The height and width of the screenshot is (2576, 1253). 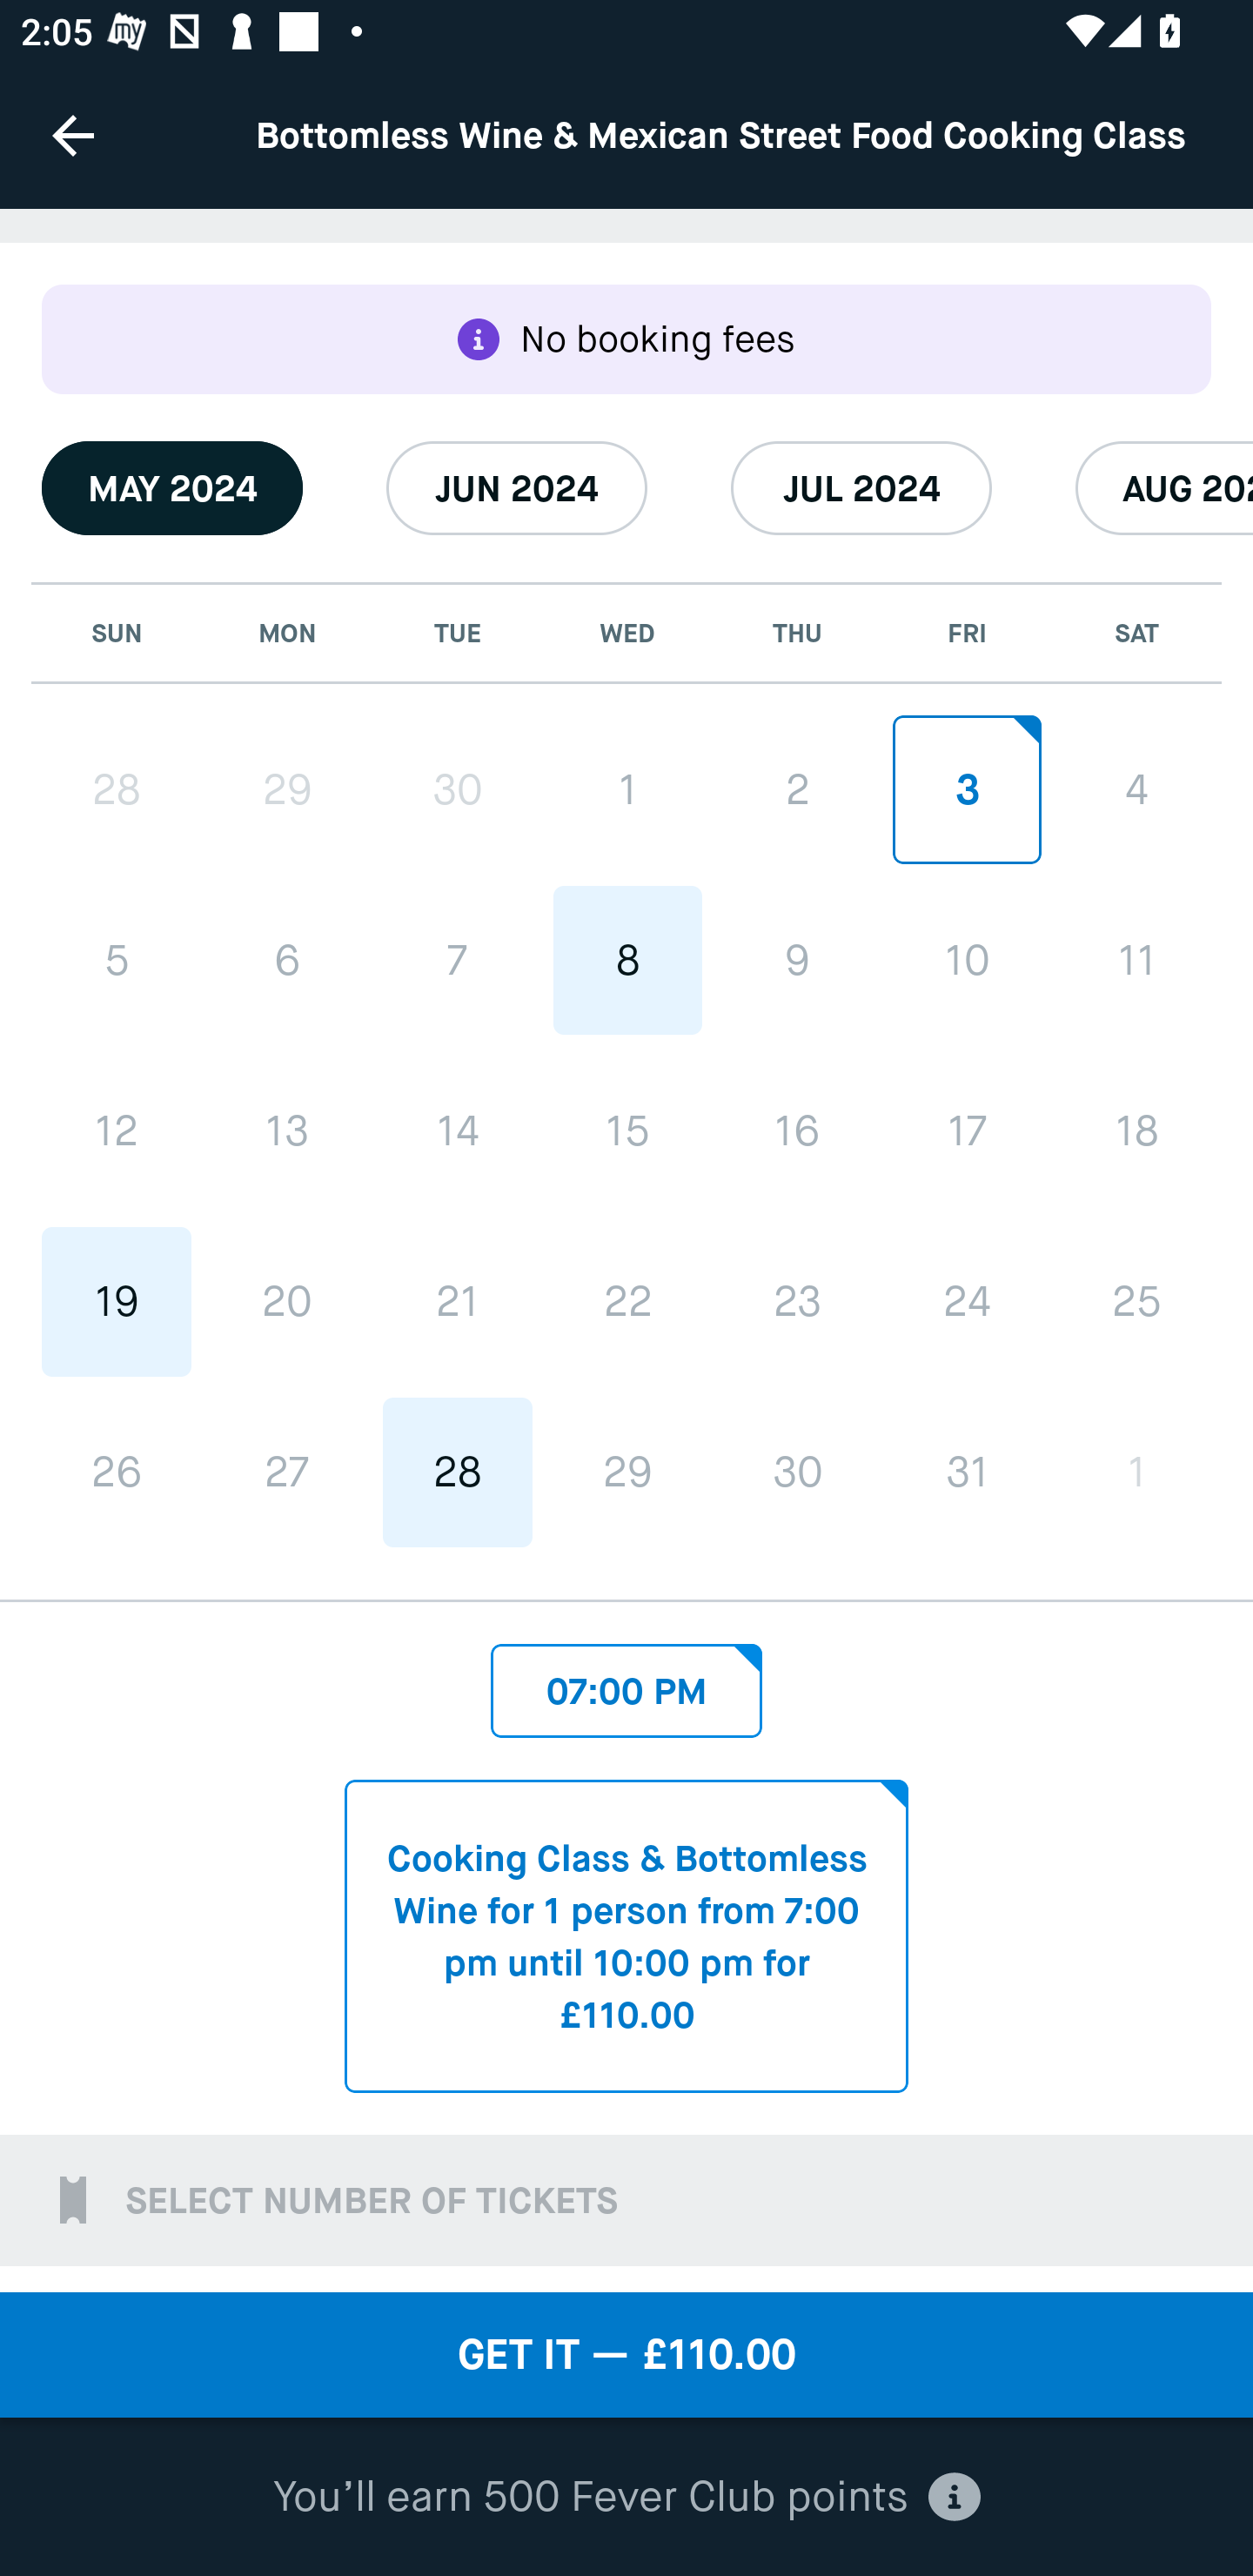 What do you see at coordinates (287, 1300) in the screenshot?
I see `20` at bounding box center [287, 1300].